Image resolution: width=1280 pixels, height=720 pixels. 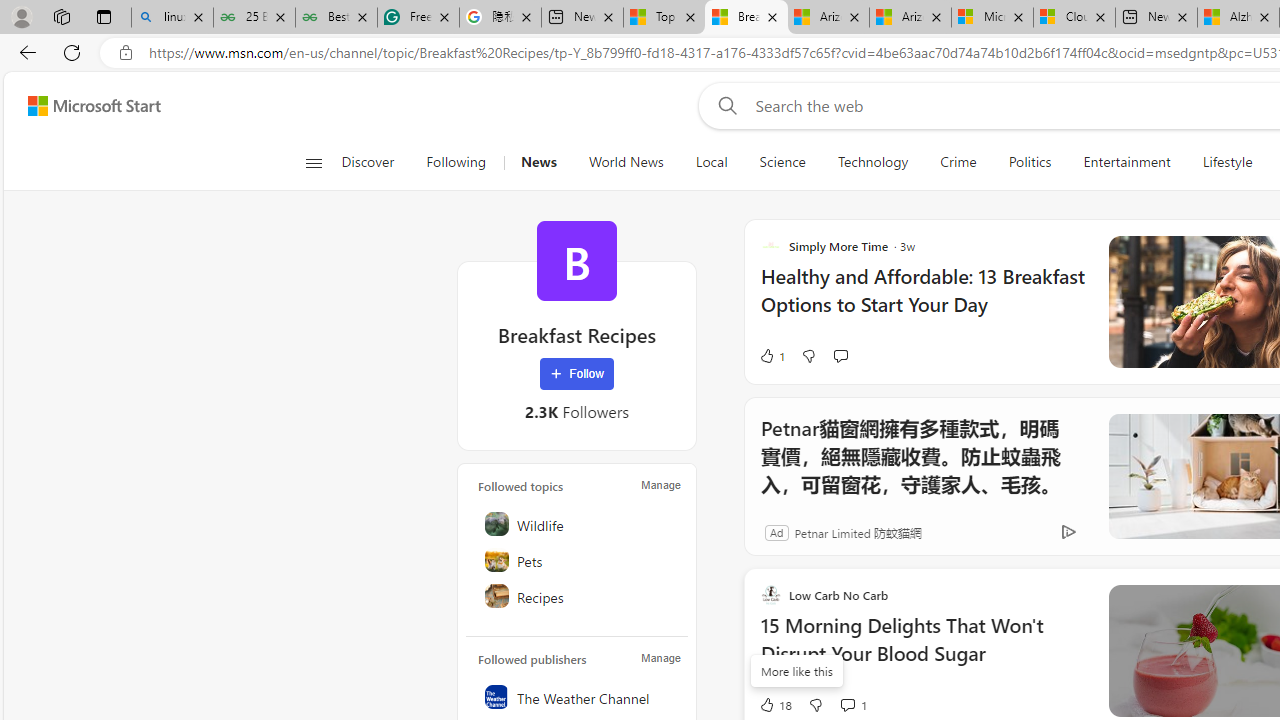 What do you see at coordinates (418, 18) in the screenshot?
I see `Free AI Writing Assistance for Students | Grammarly` at bounding box center [418, 18].